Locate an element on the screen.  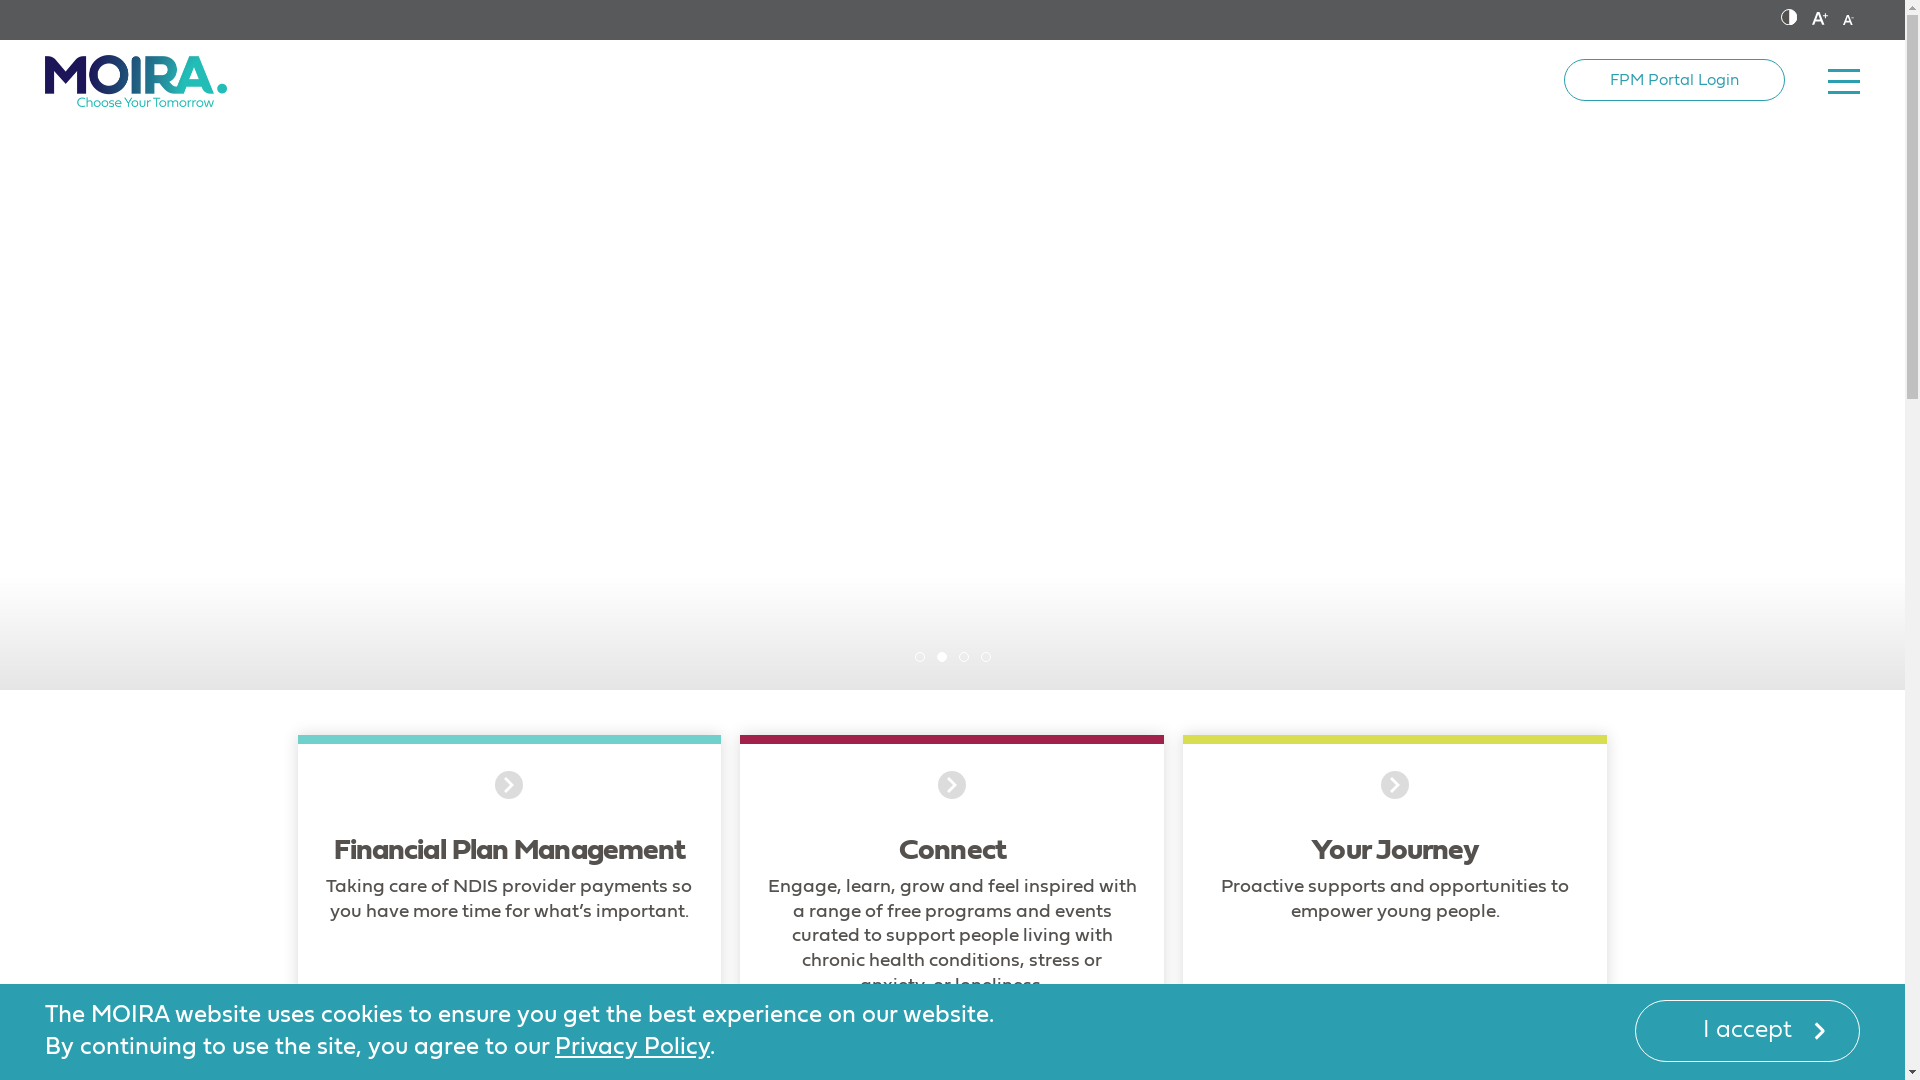
FPM Portal Login is located at coordinates (1674, 80).